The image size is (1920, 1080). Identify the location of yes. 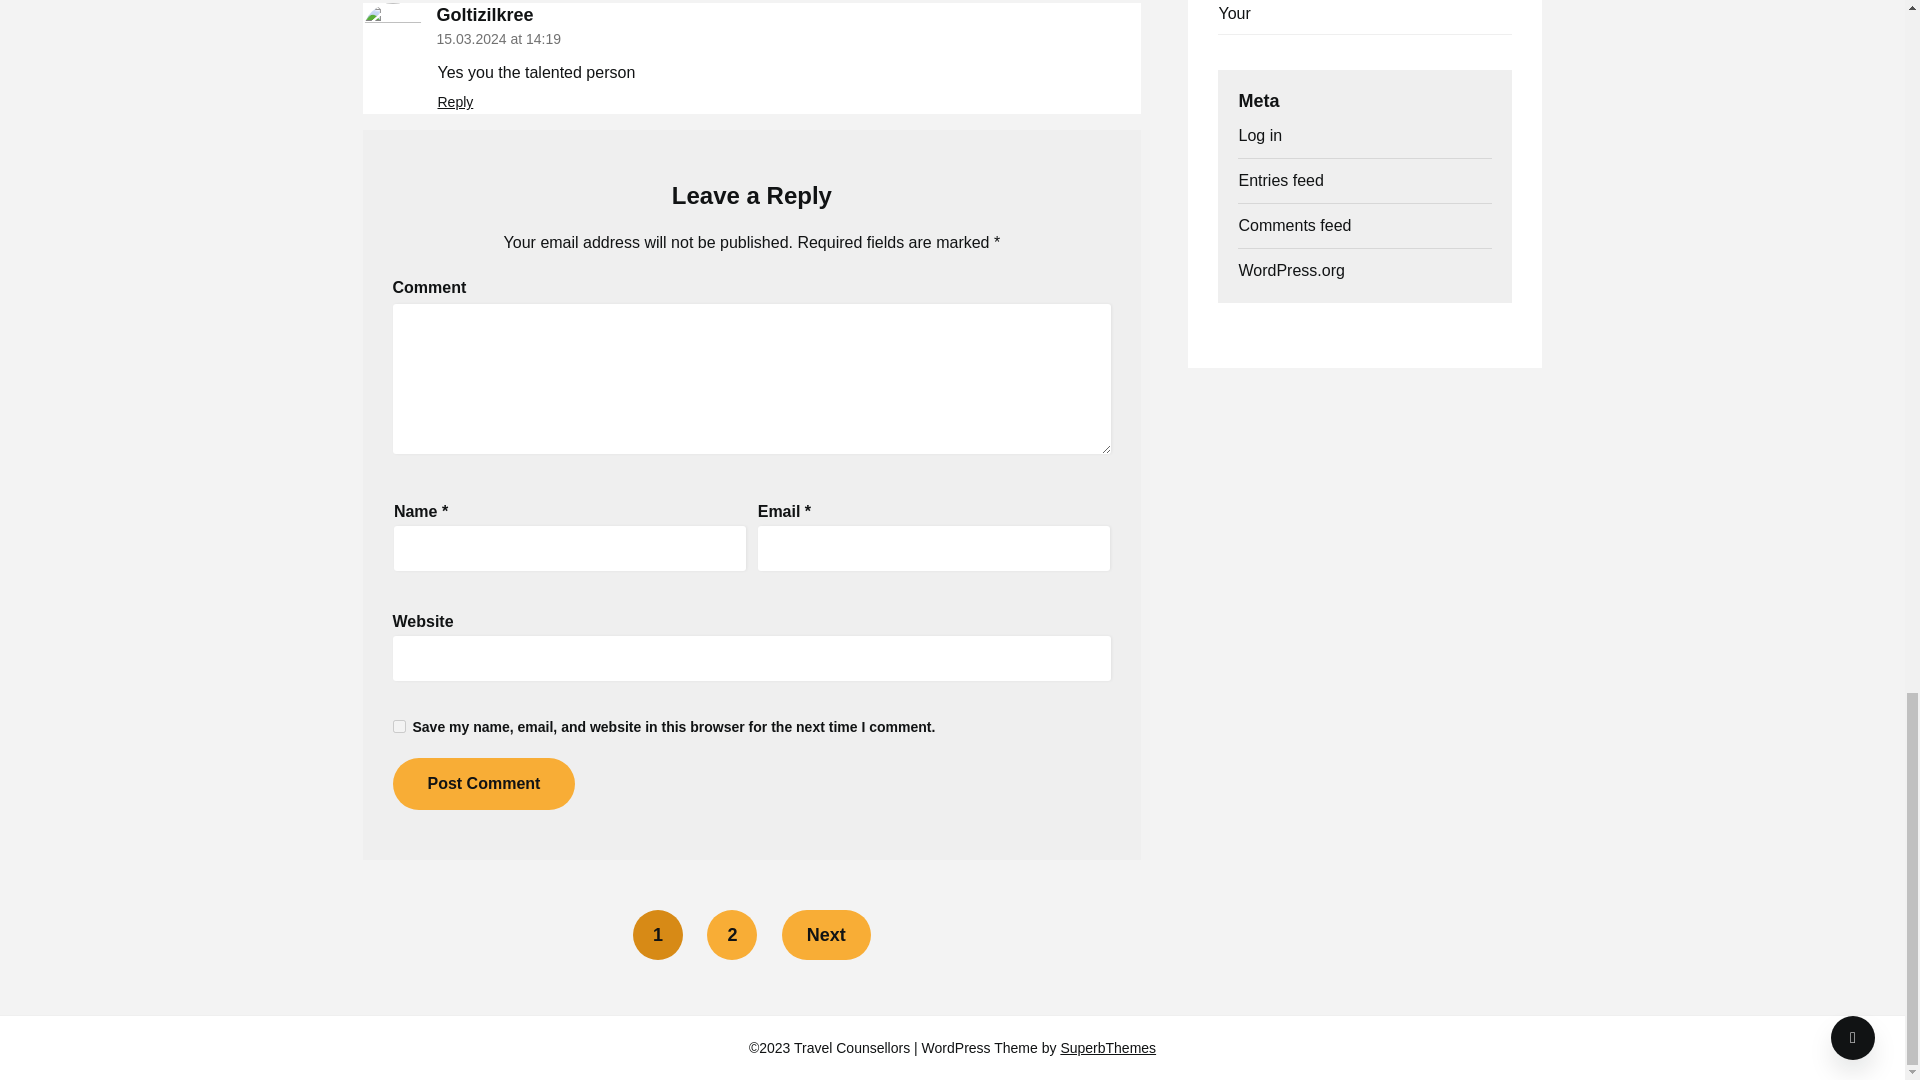
(398, 726).